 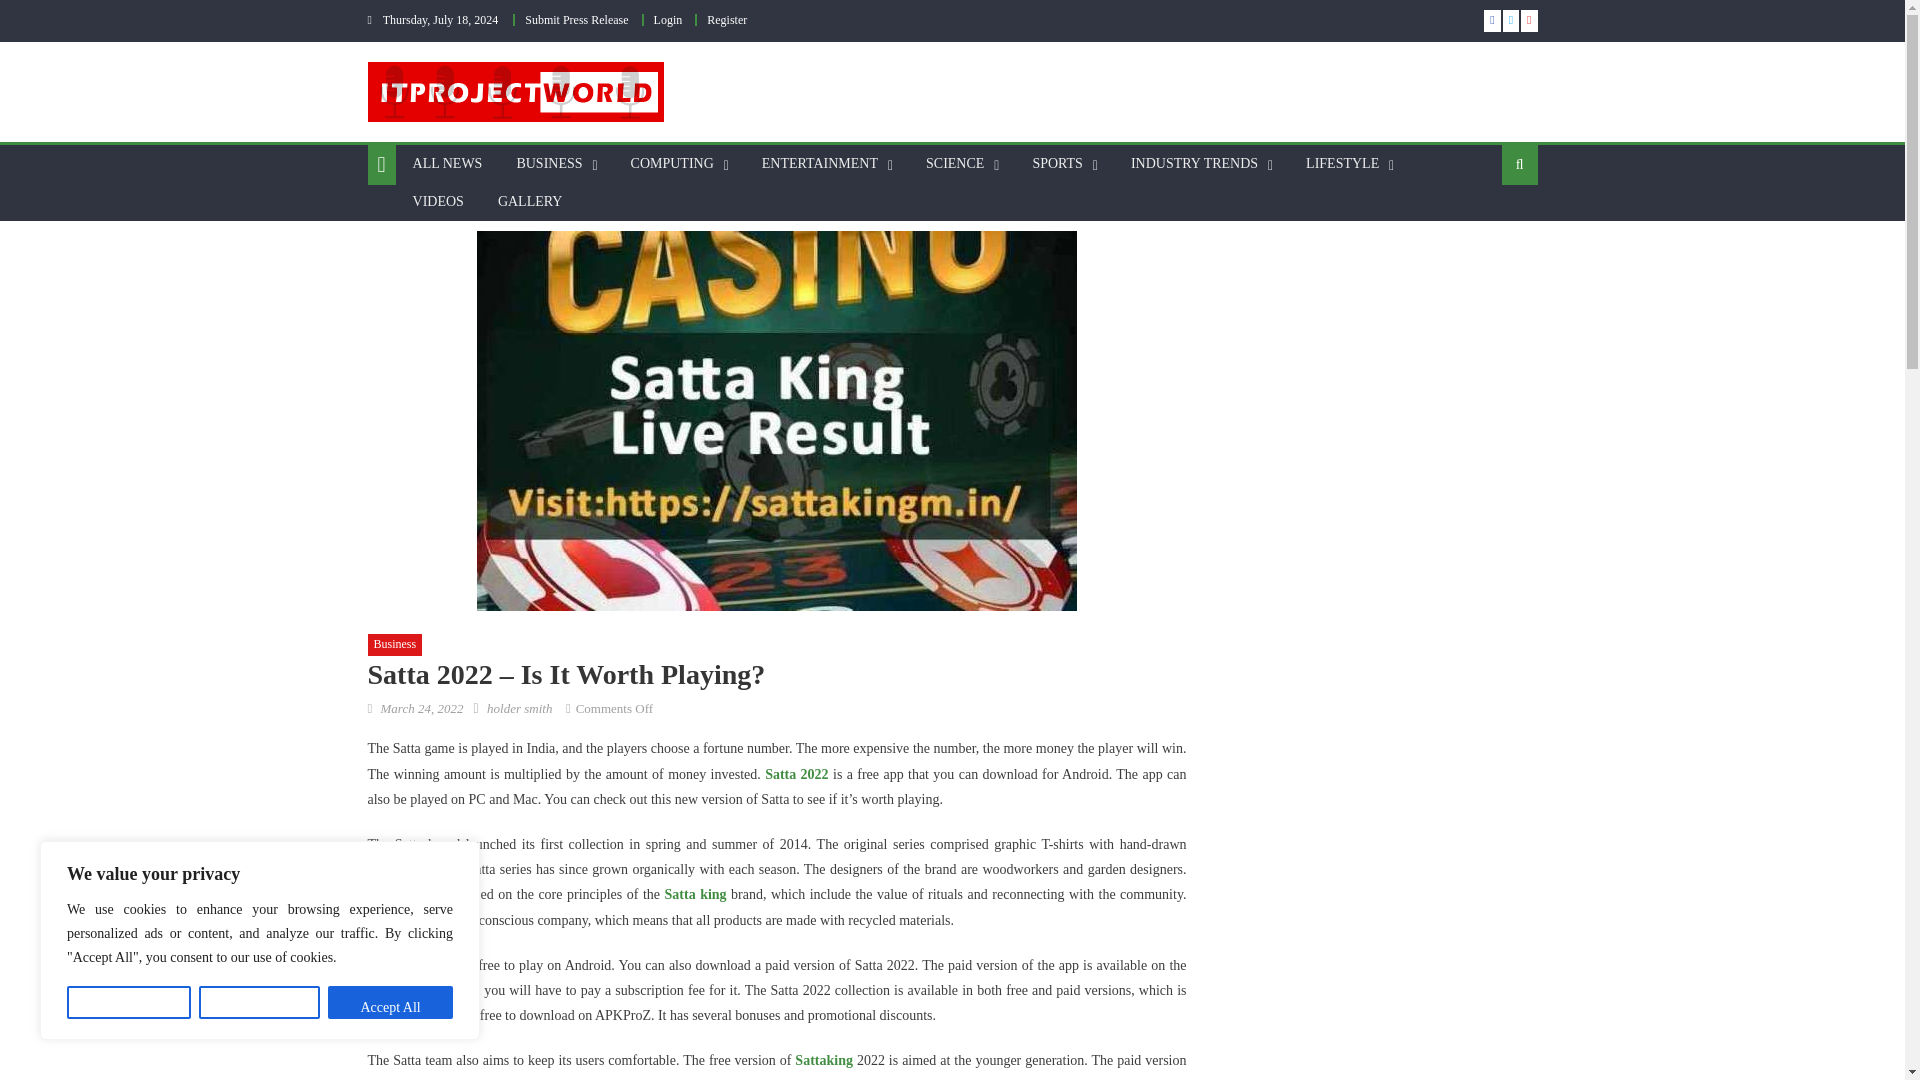 I want to click on Login, so click(x=668, y=20).